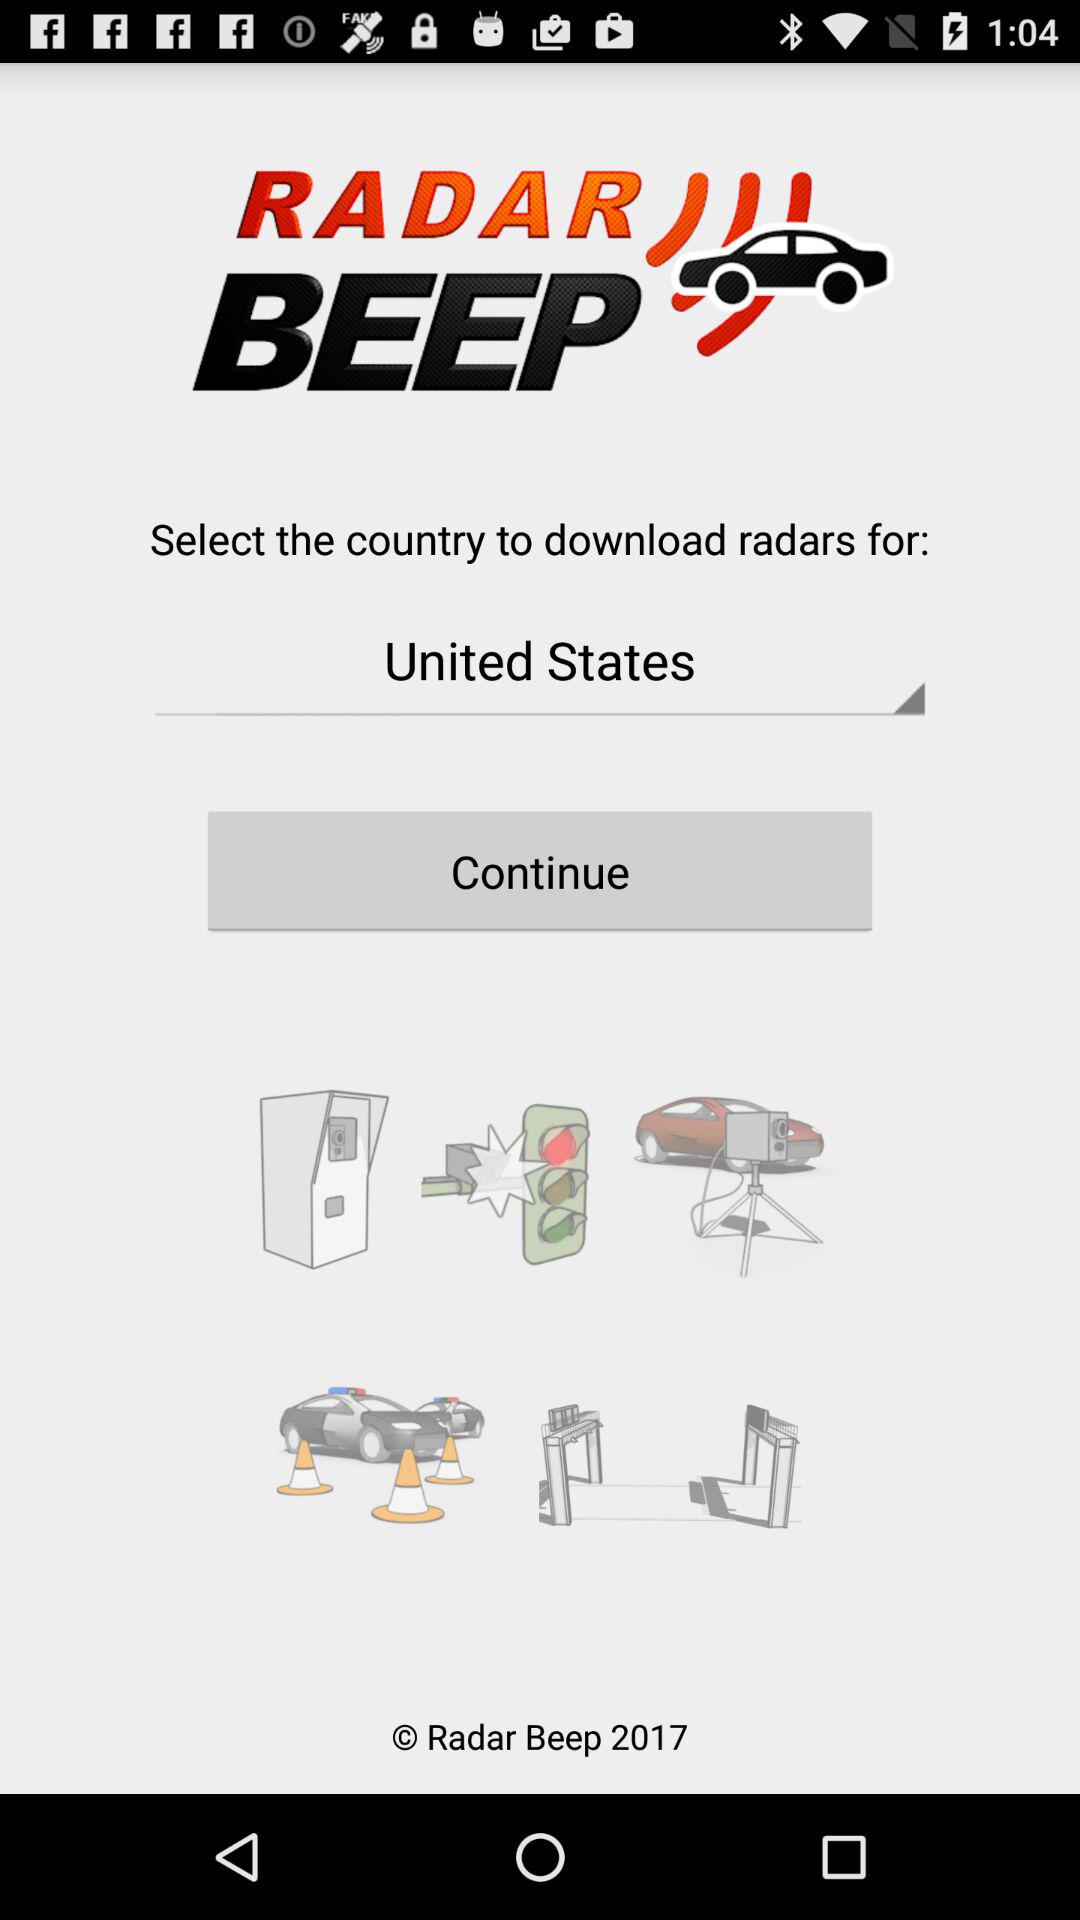 The height and width of the screenshot is (1920, 1080). Describe the element at coordinates (540, 660) in the screenshot. I see `click united states` at that location.